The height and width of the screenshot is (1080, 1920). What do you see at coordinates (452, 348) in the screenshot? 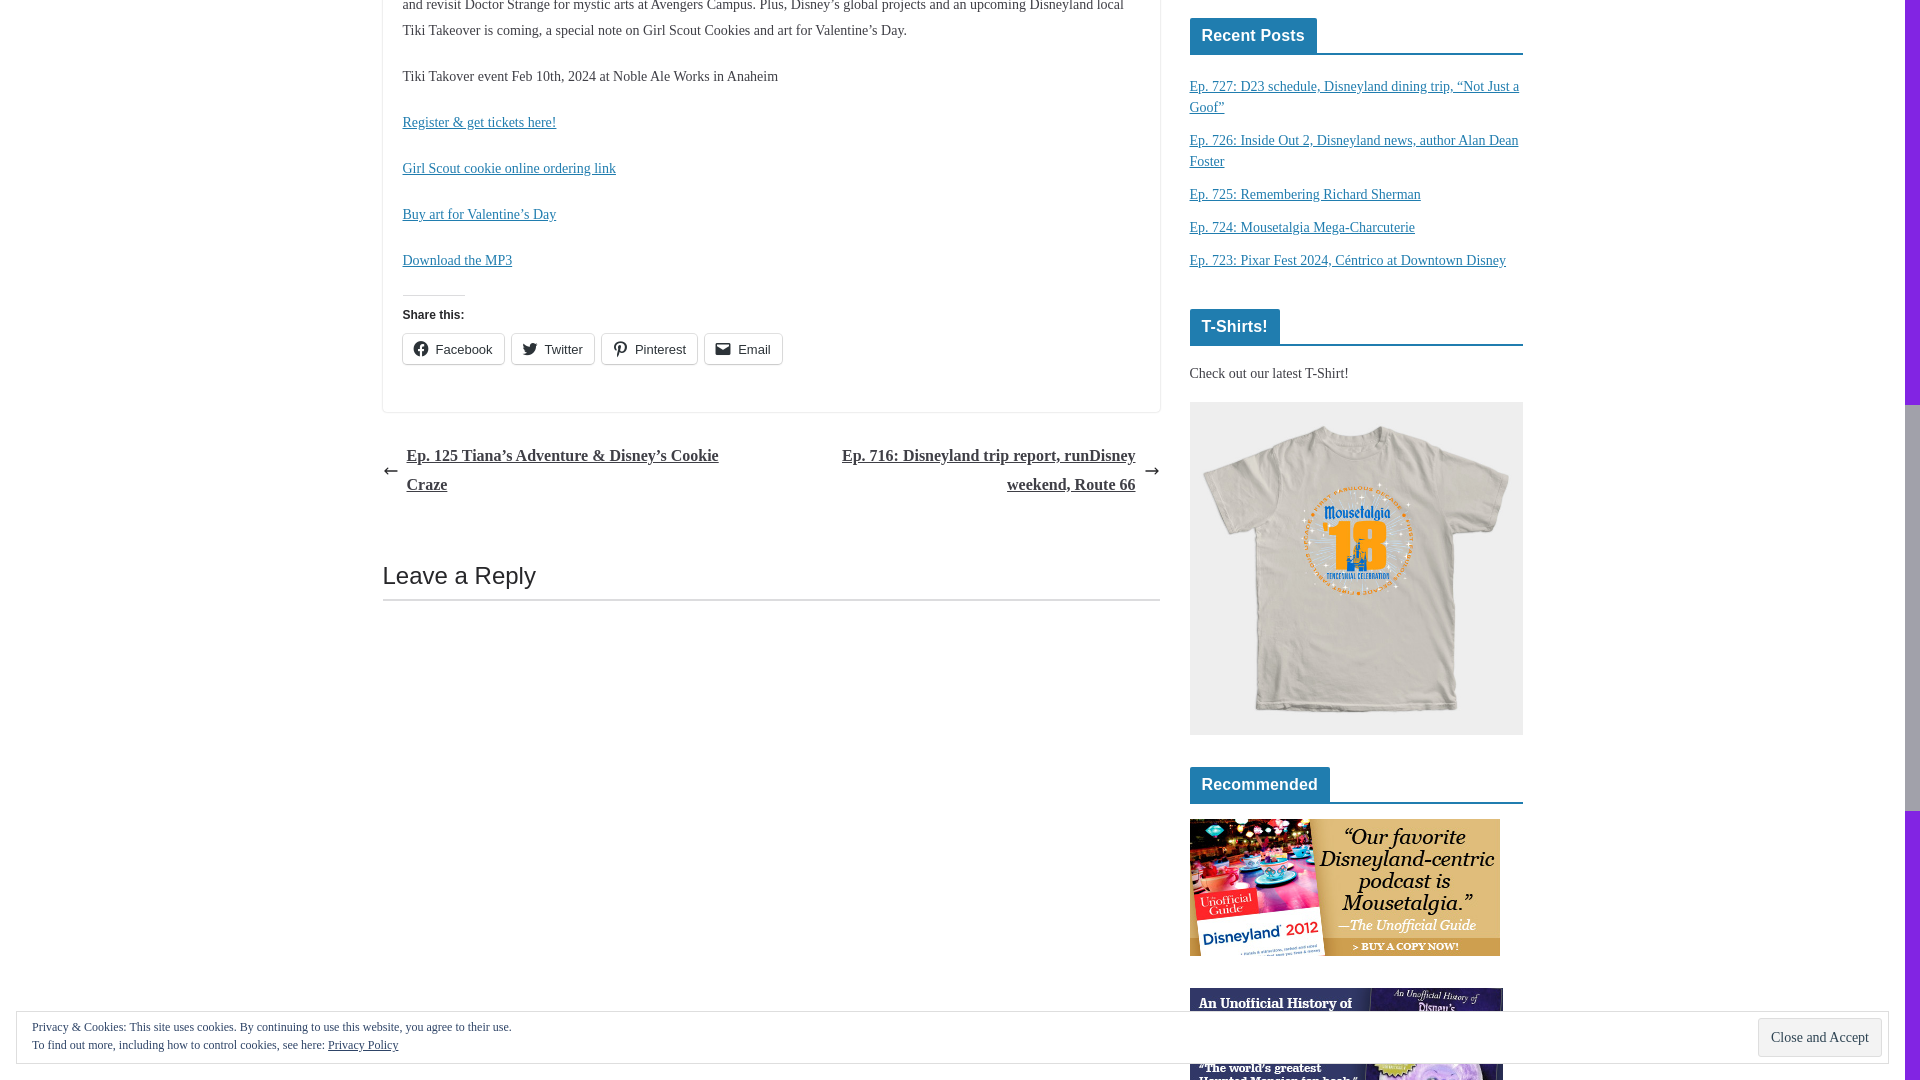
I see `Click to share on Facebook` at bounding box center [452, 348].